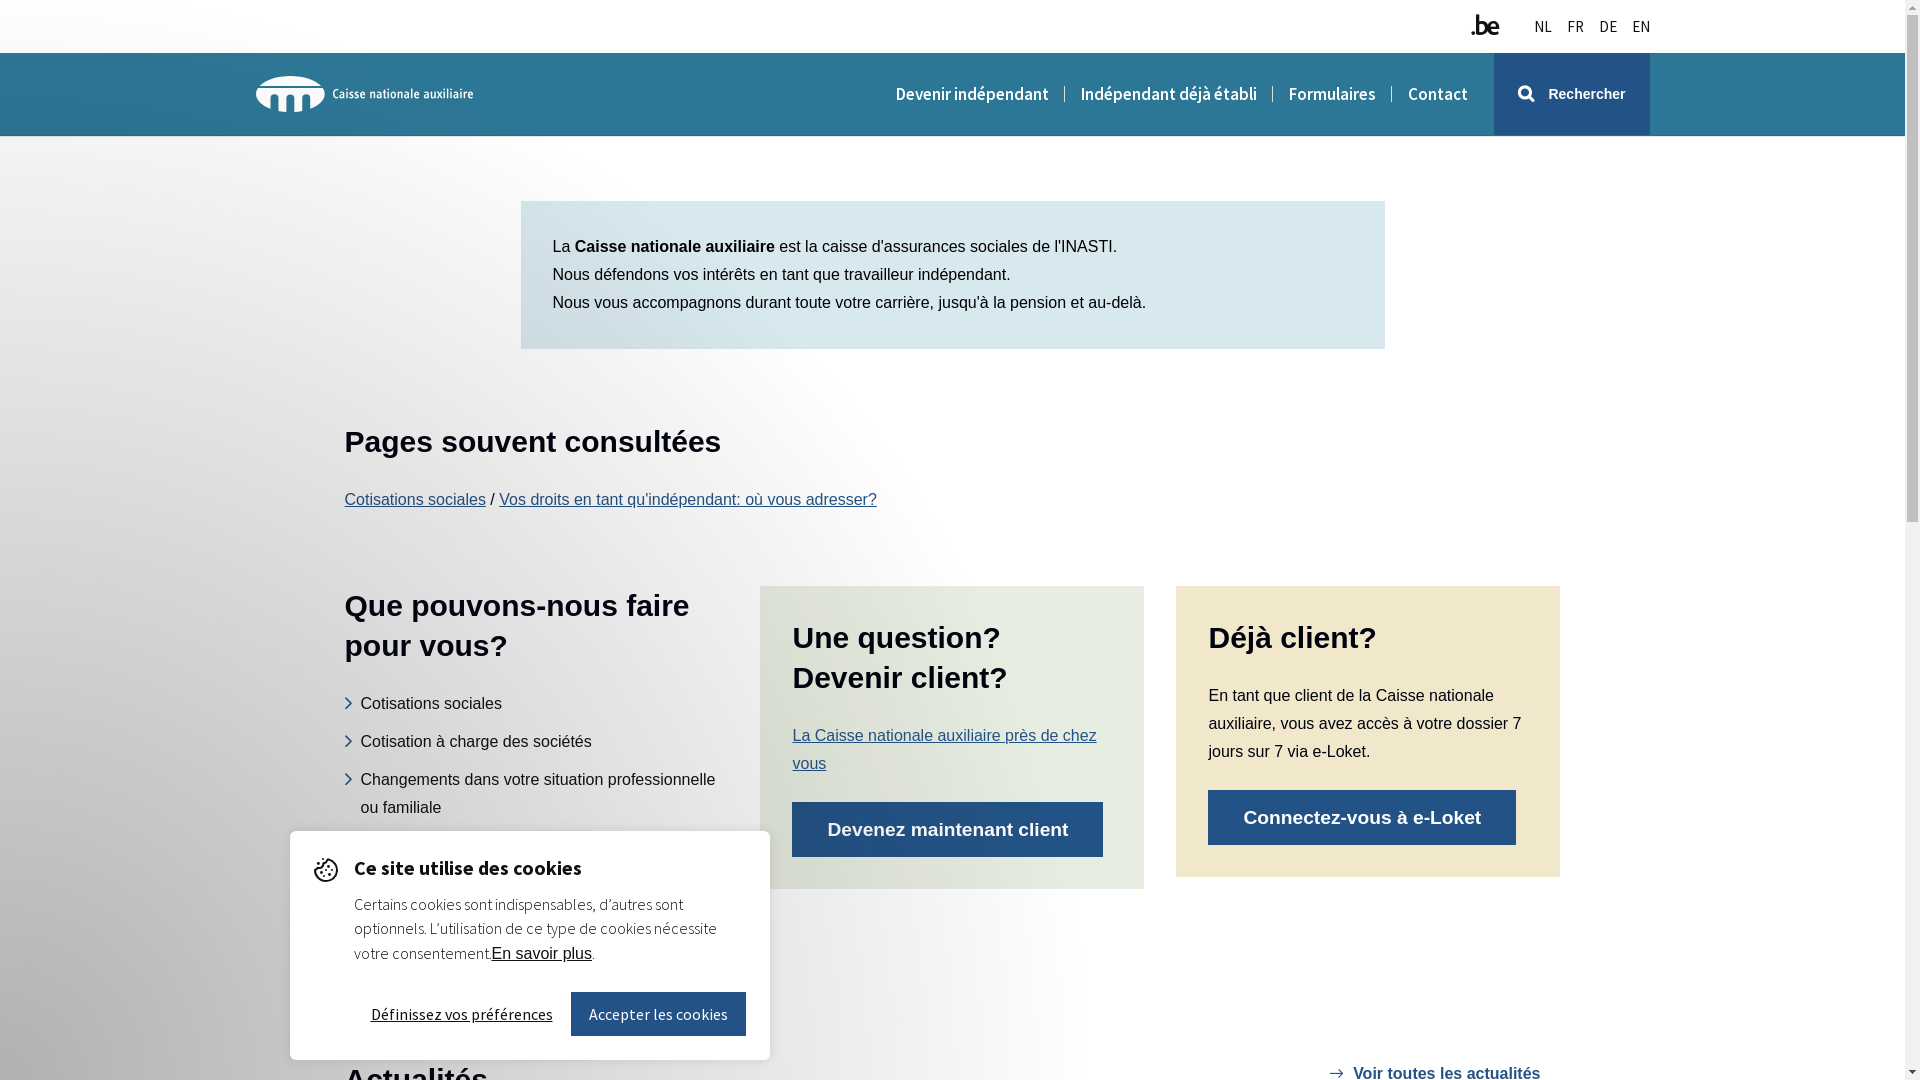 The width and height of the screenshot is (1920, 1080). Describe the element at coordinates (1574, 26) in the screenshot. I see `FR` at that location.